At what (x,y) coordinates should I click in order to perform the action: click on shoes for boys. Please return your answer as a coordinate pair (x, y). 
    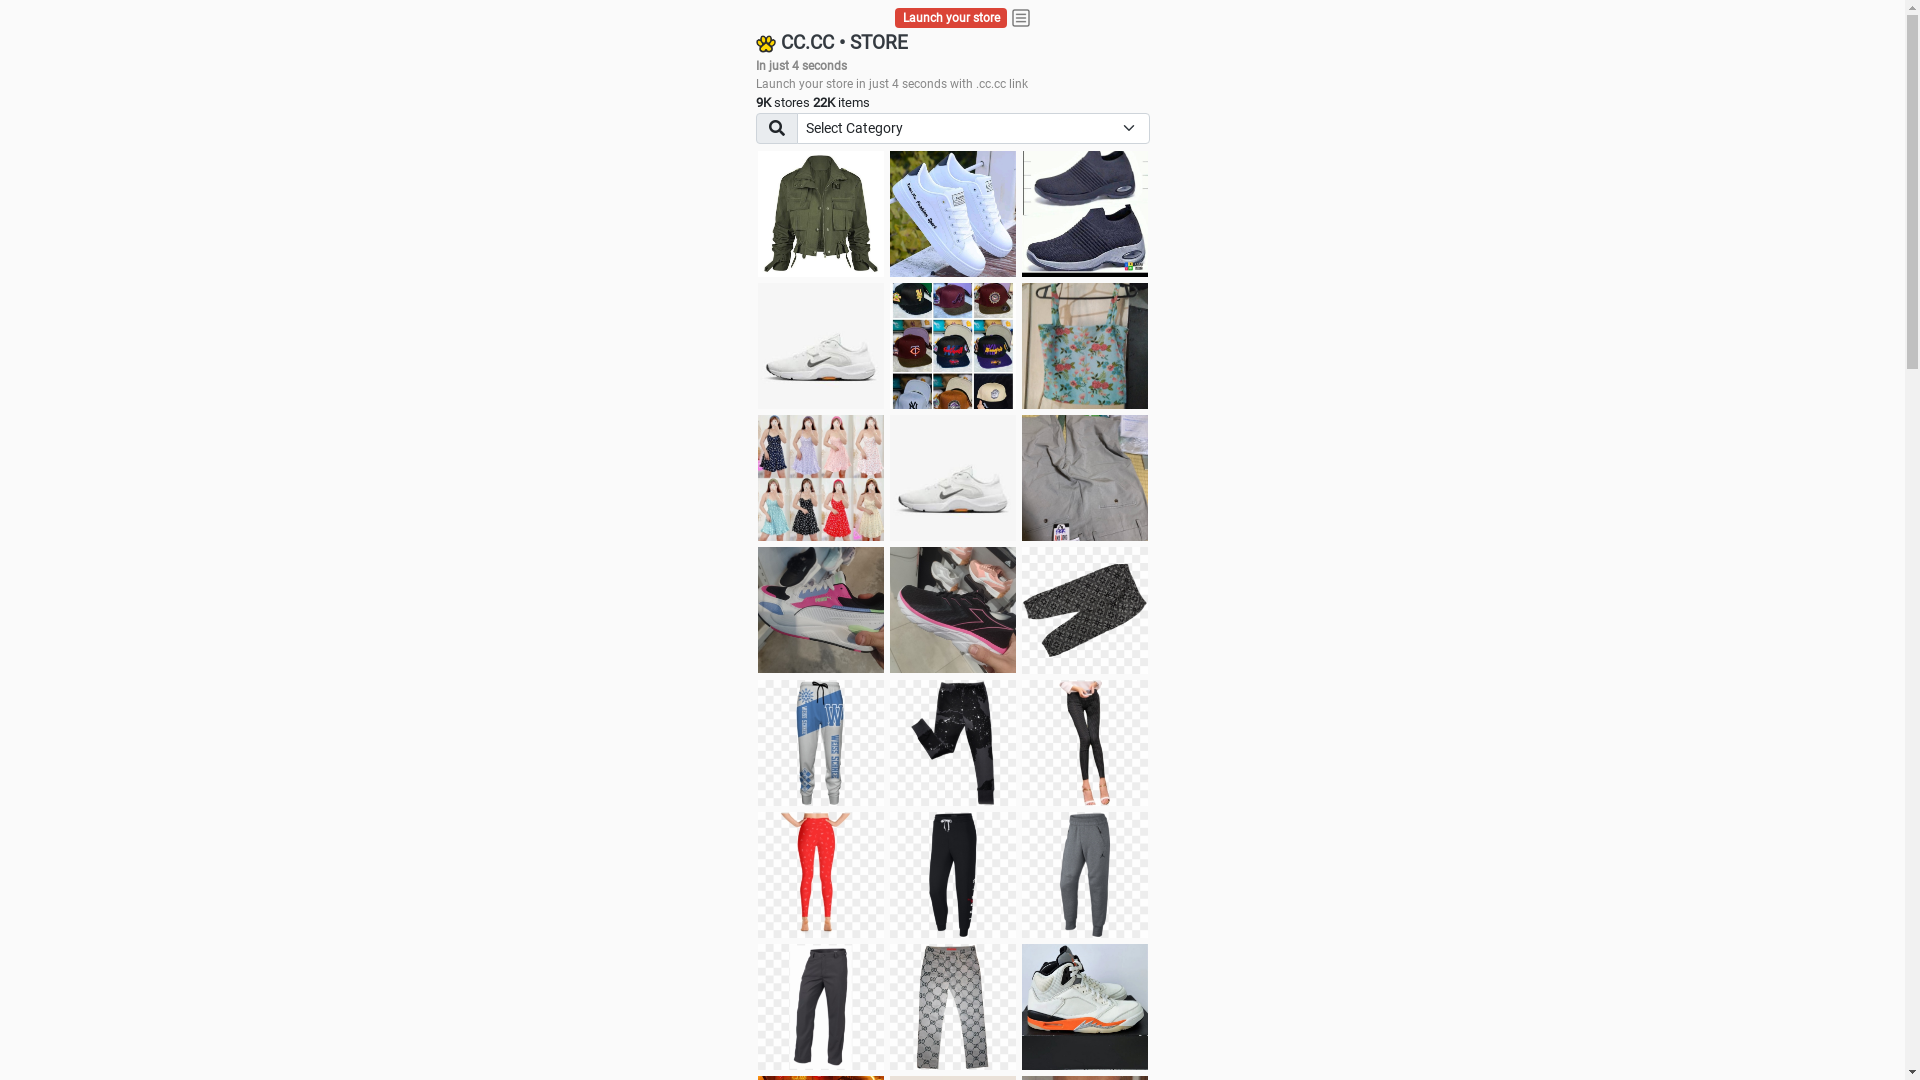
    Looking at the image, I should click on (1085, 214).